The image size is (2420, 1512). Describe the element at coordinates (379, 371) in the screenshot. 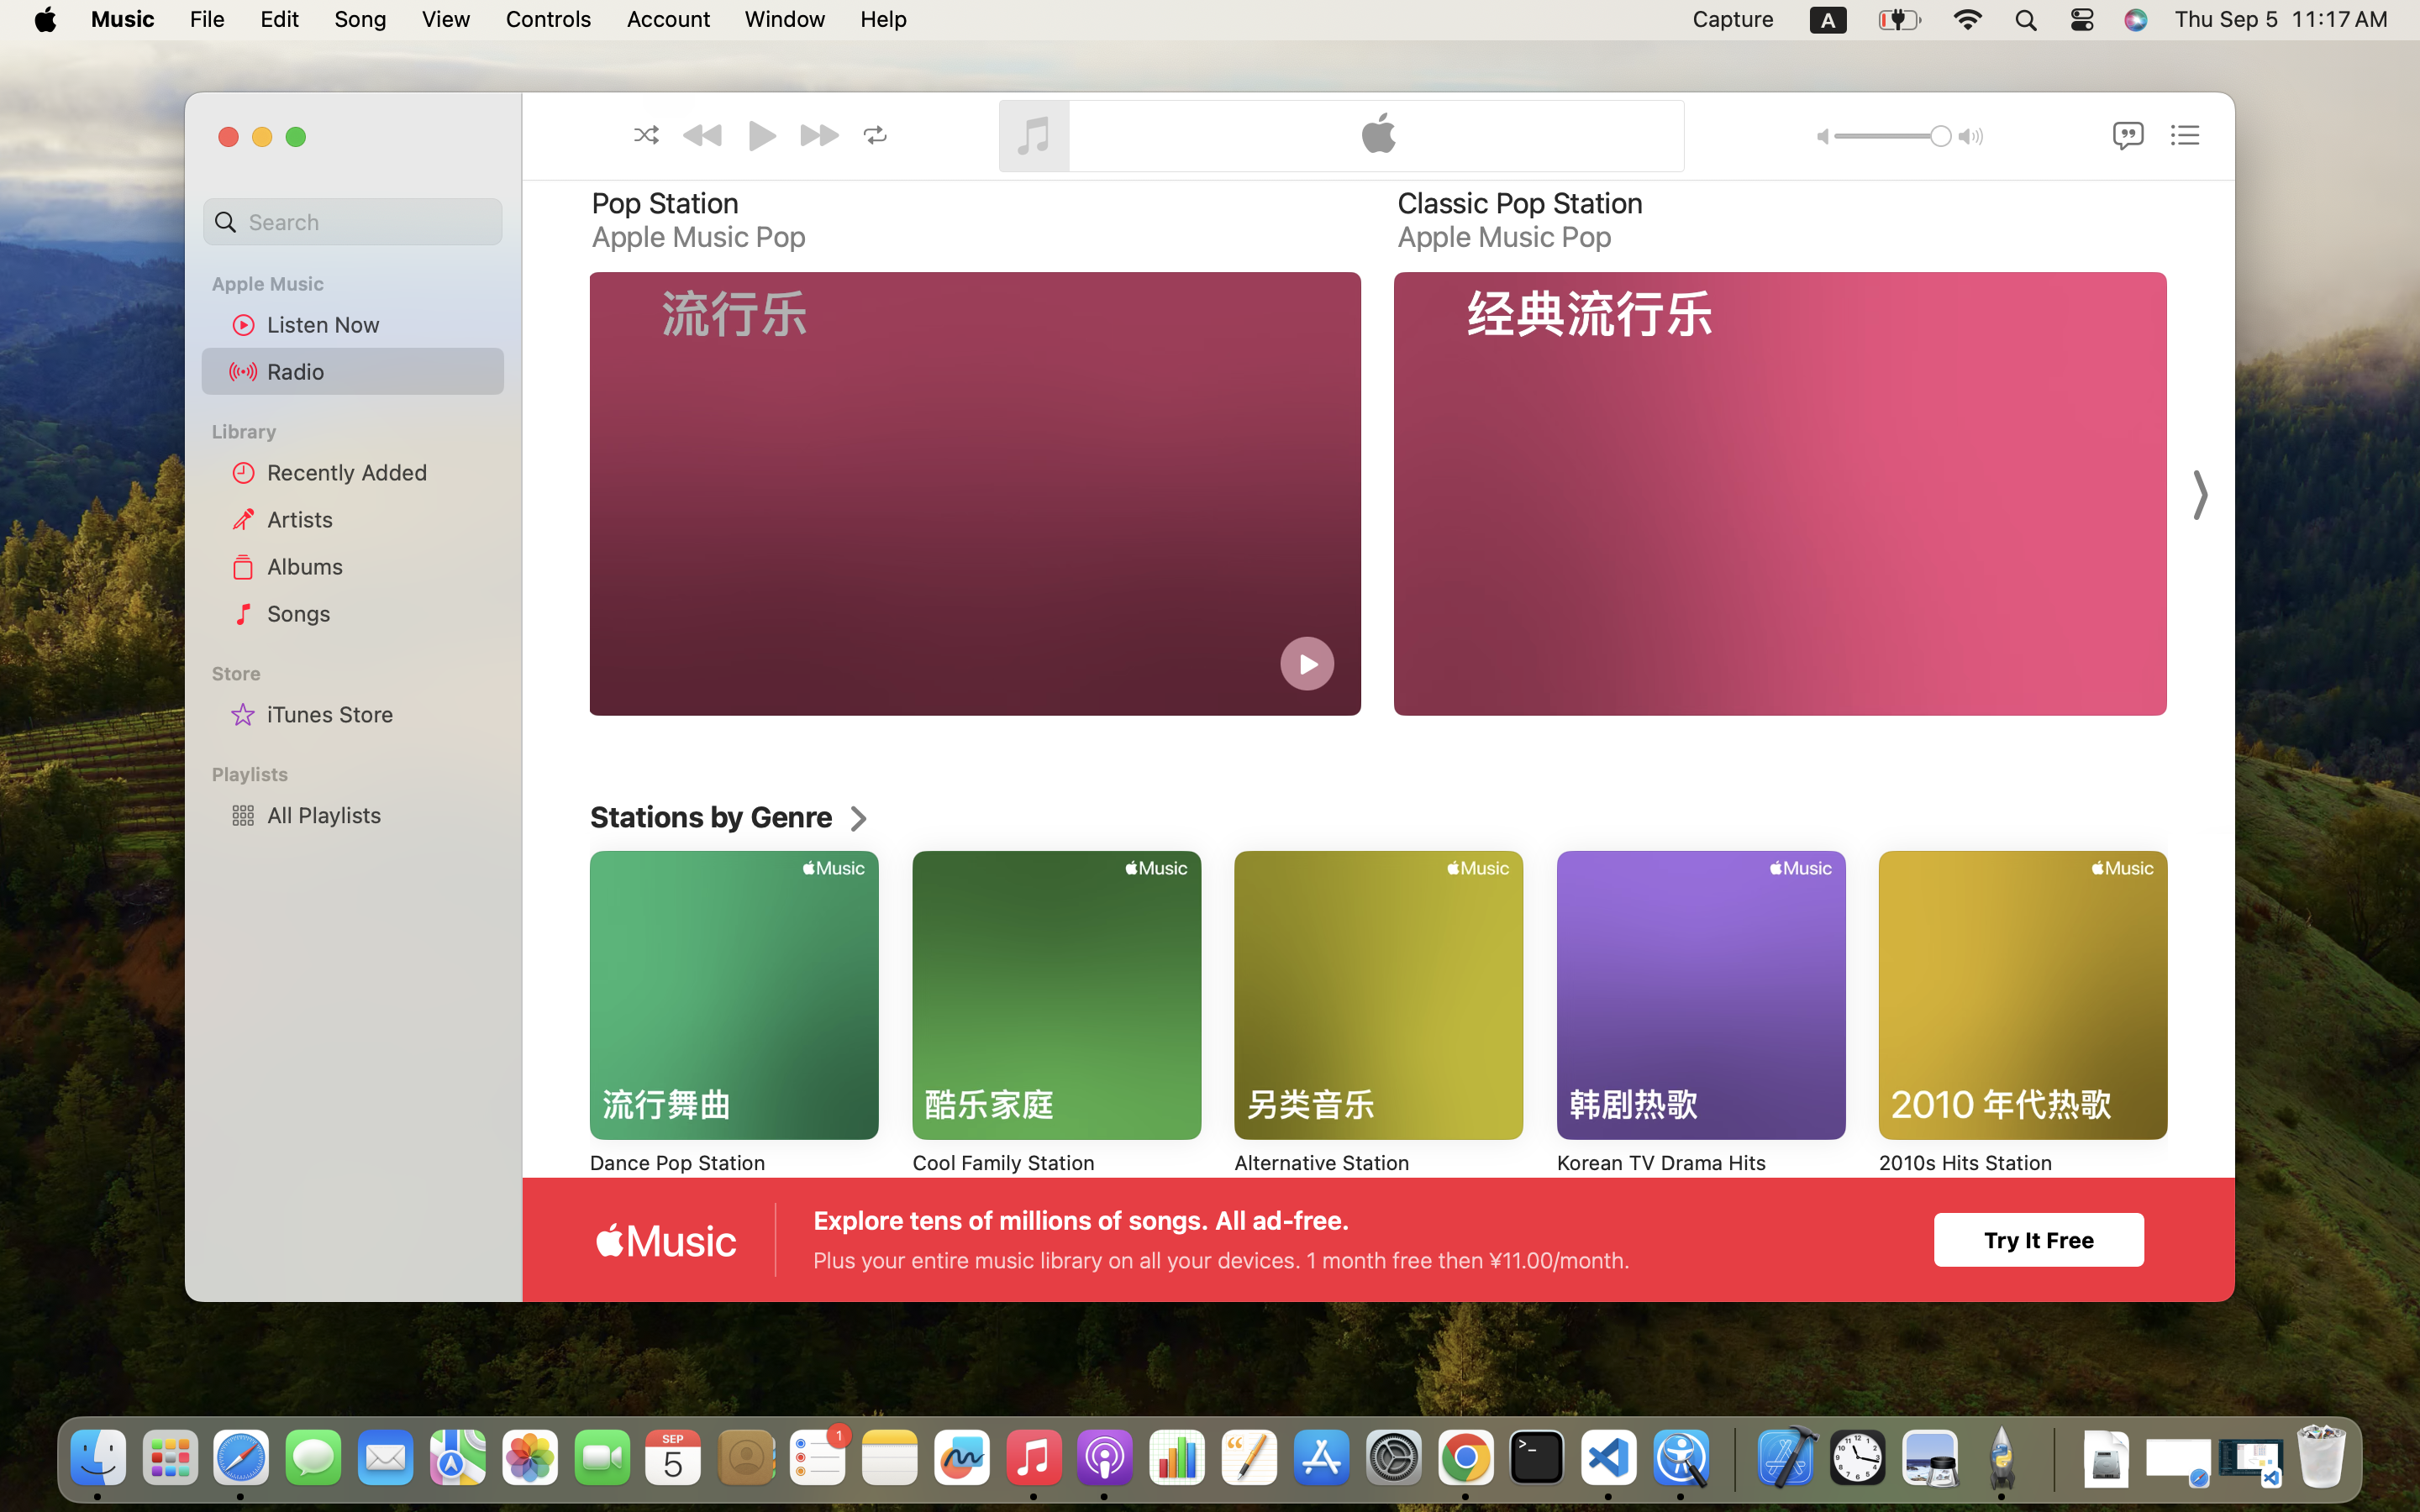

I see `Radio` at that location.